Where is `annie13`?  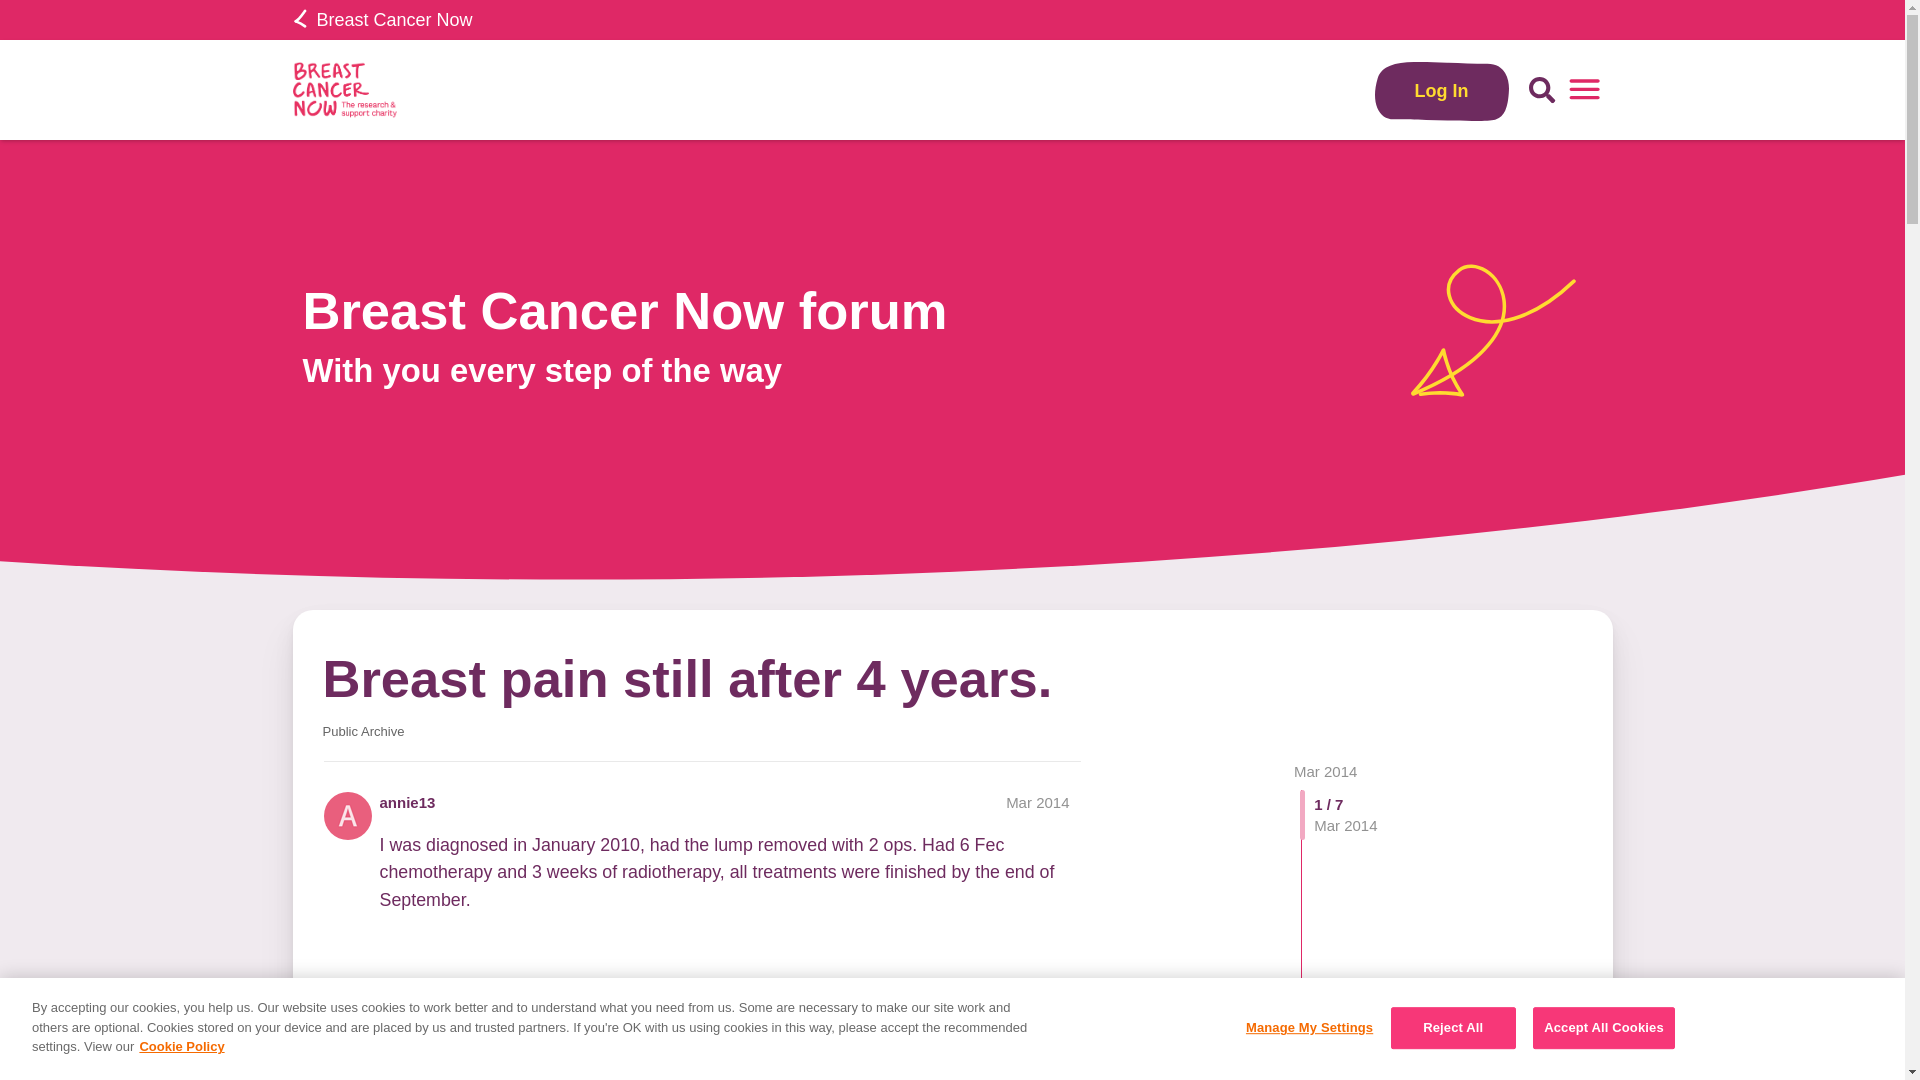 annie13 is located at coordinates (408, 802).